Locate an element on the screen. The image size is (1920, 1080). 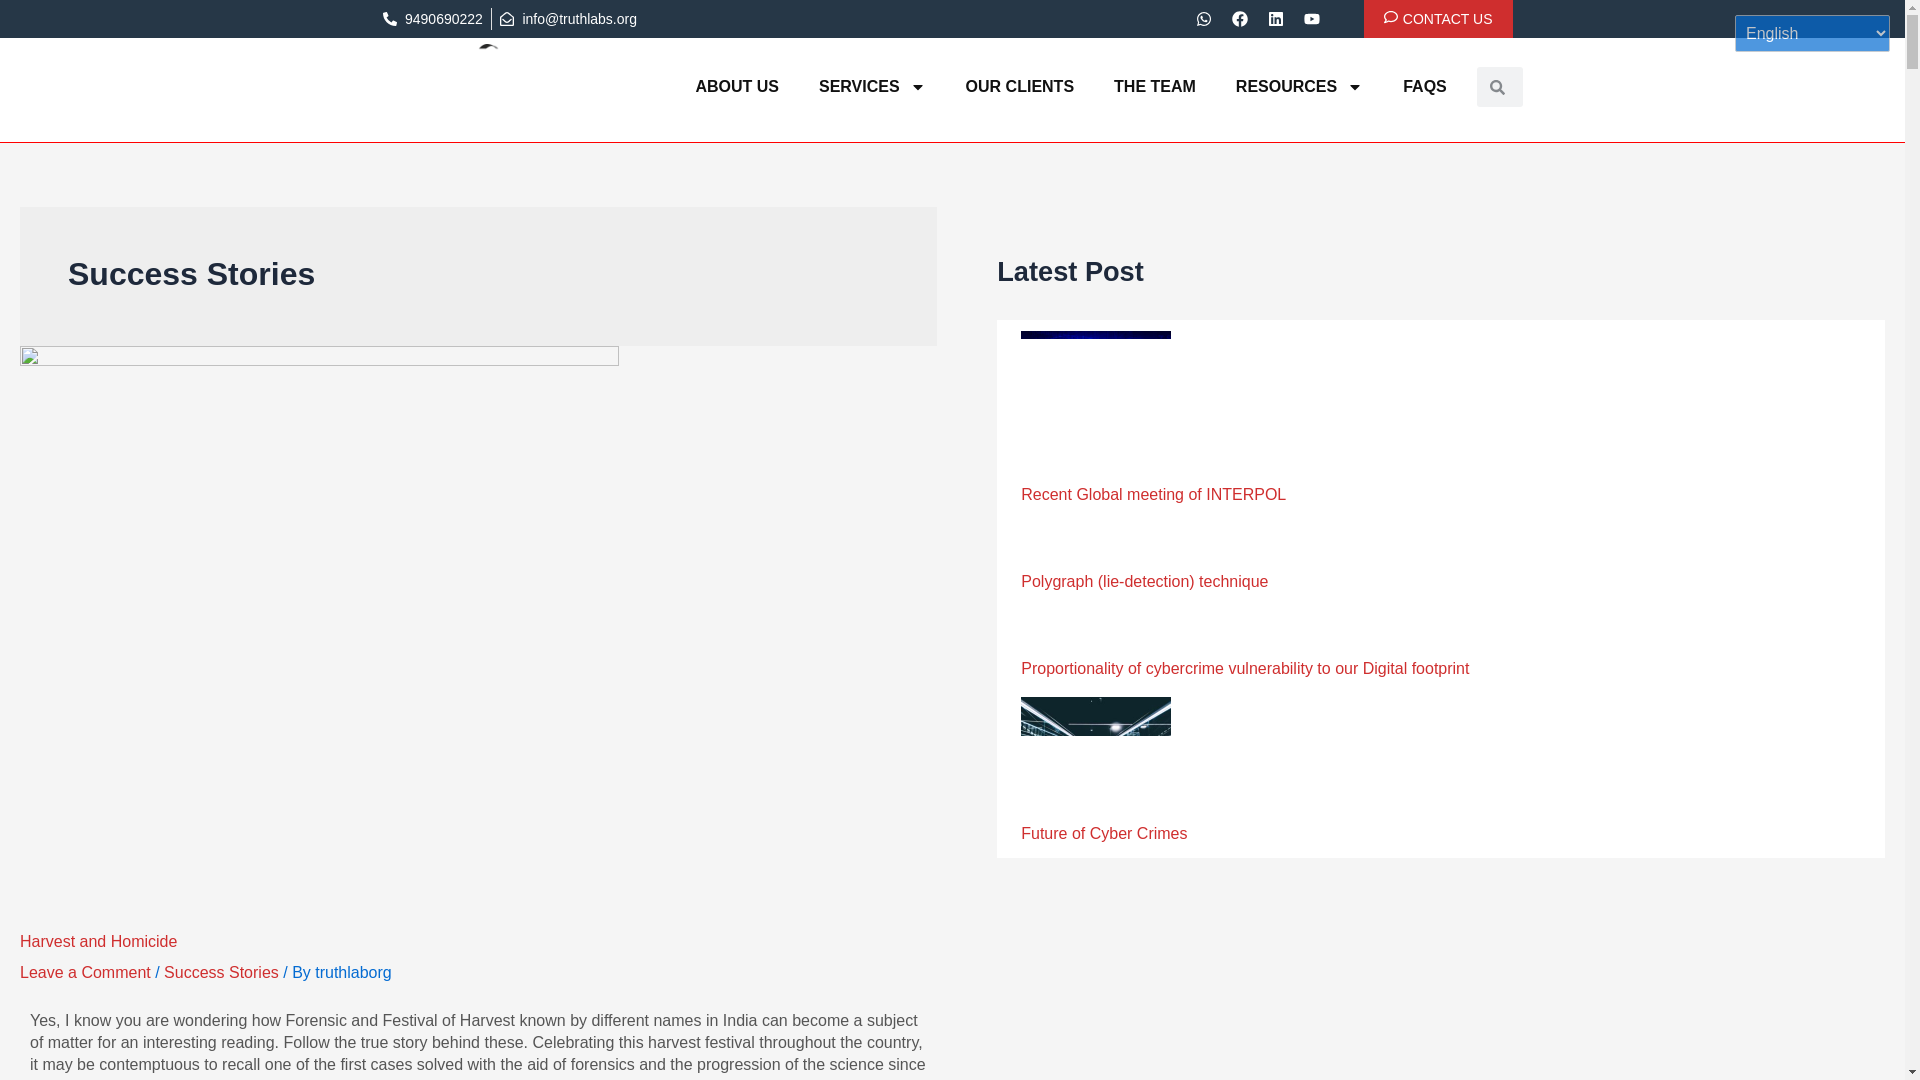
Linkedin is located at coordinates (1276, 18).